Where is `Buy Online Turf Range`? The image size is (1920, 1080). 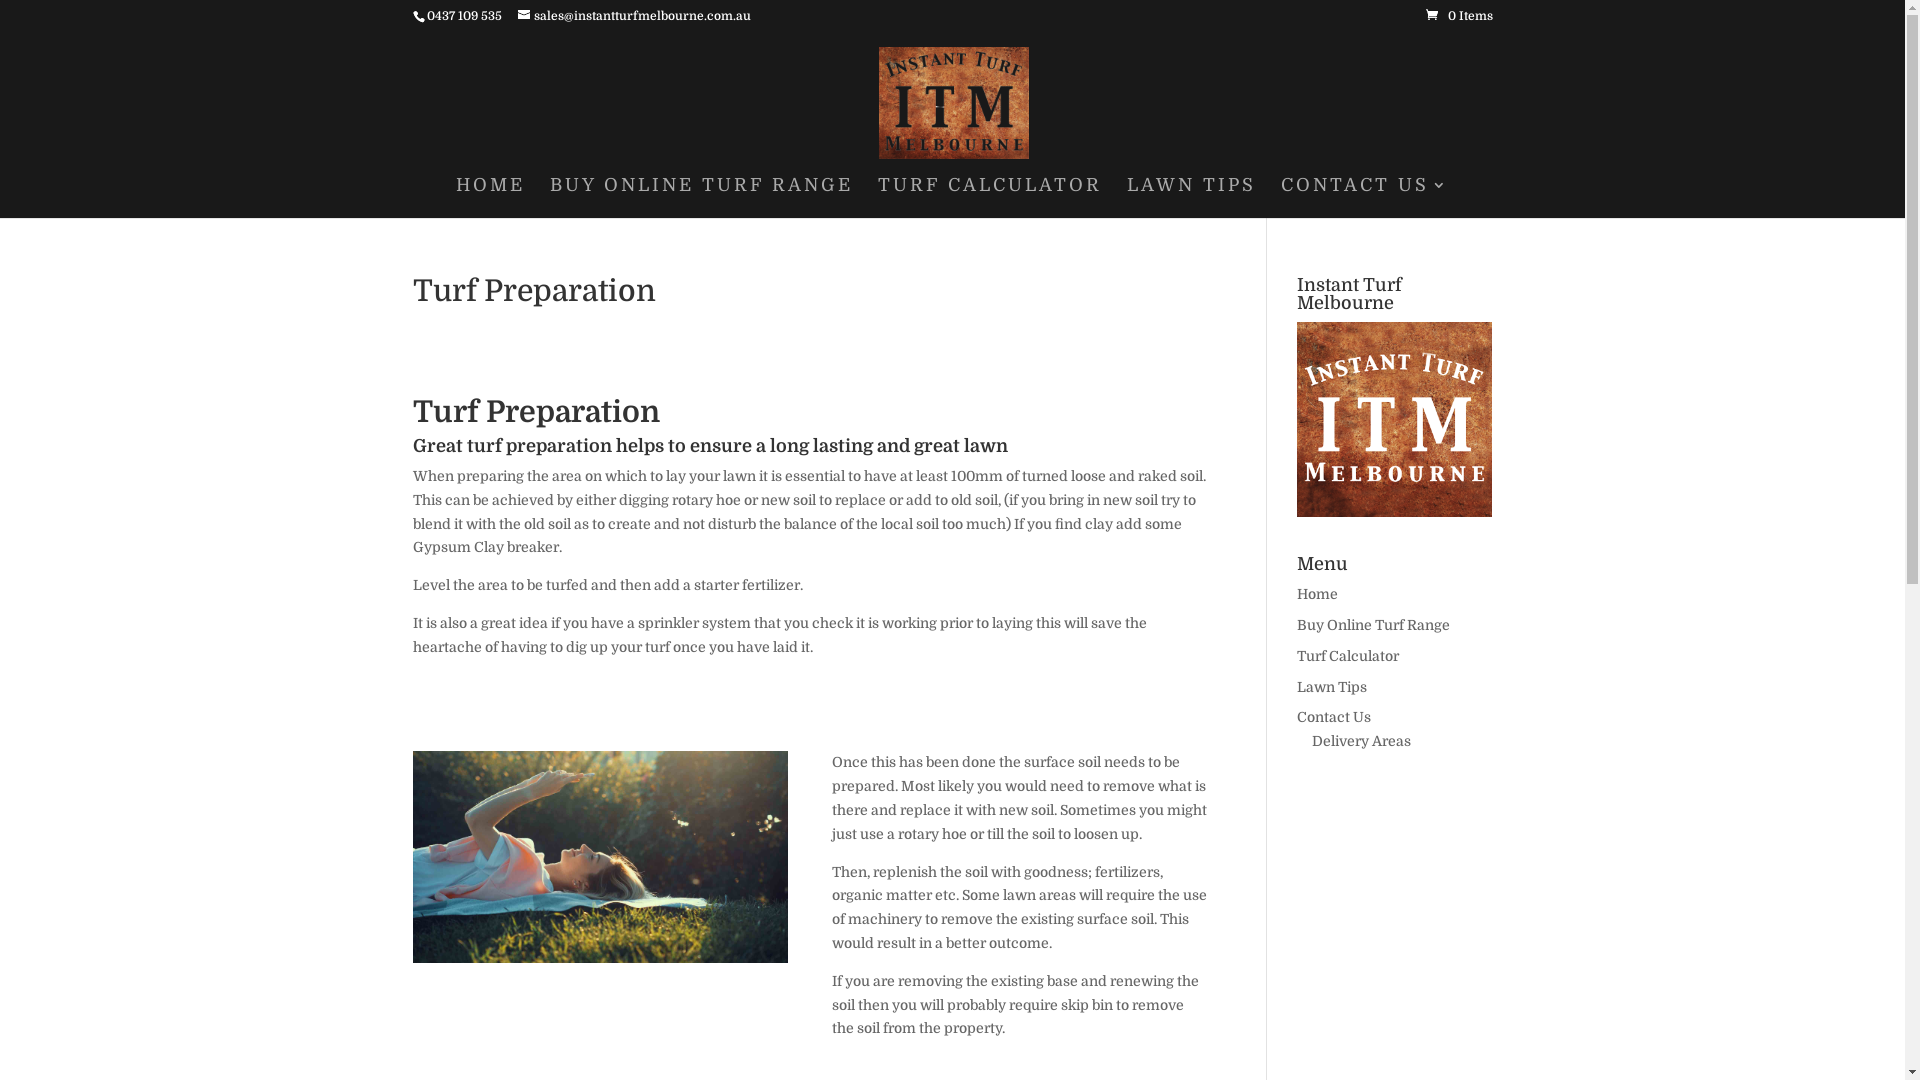 Buy Online Turf Range is located at coordinates (1374, 625).